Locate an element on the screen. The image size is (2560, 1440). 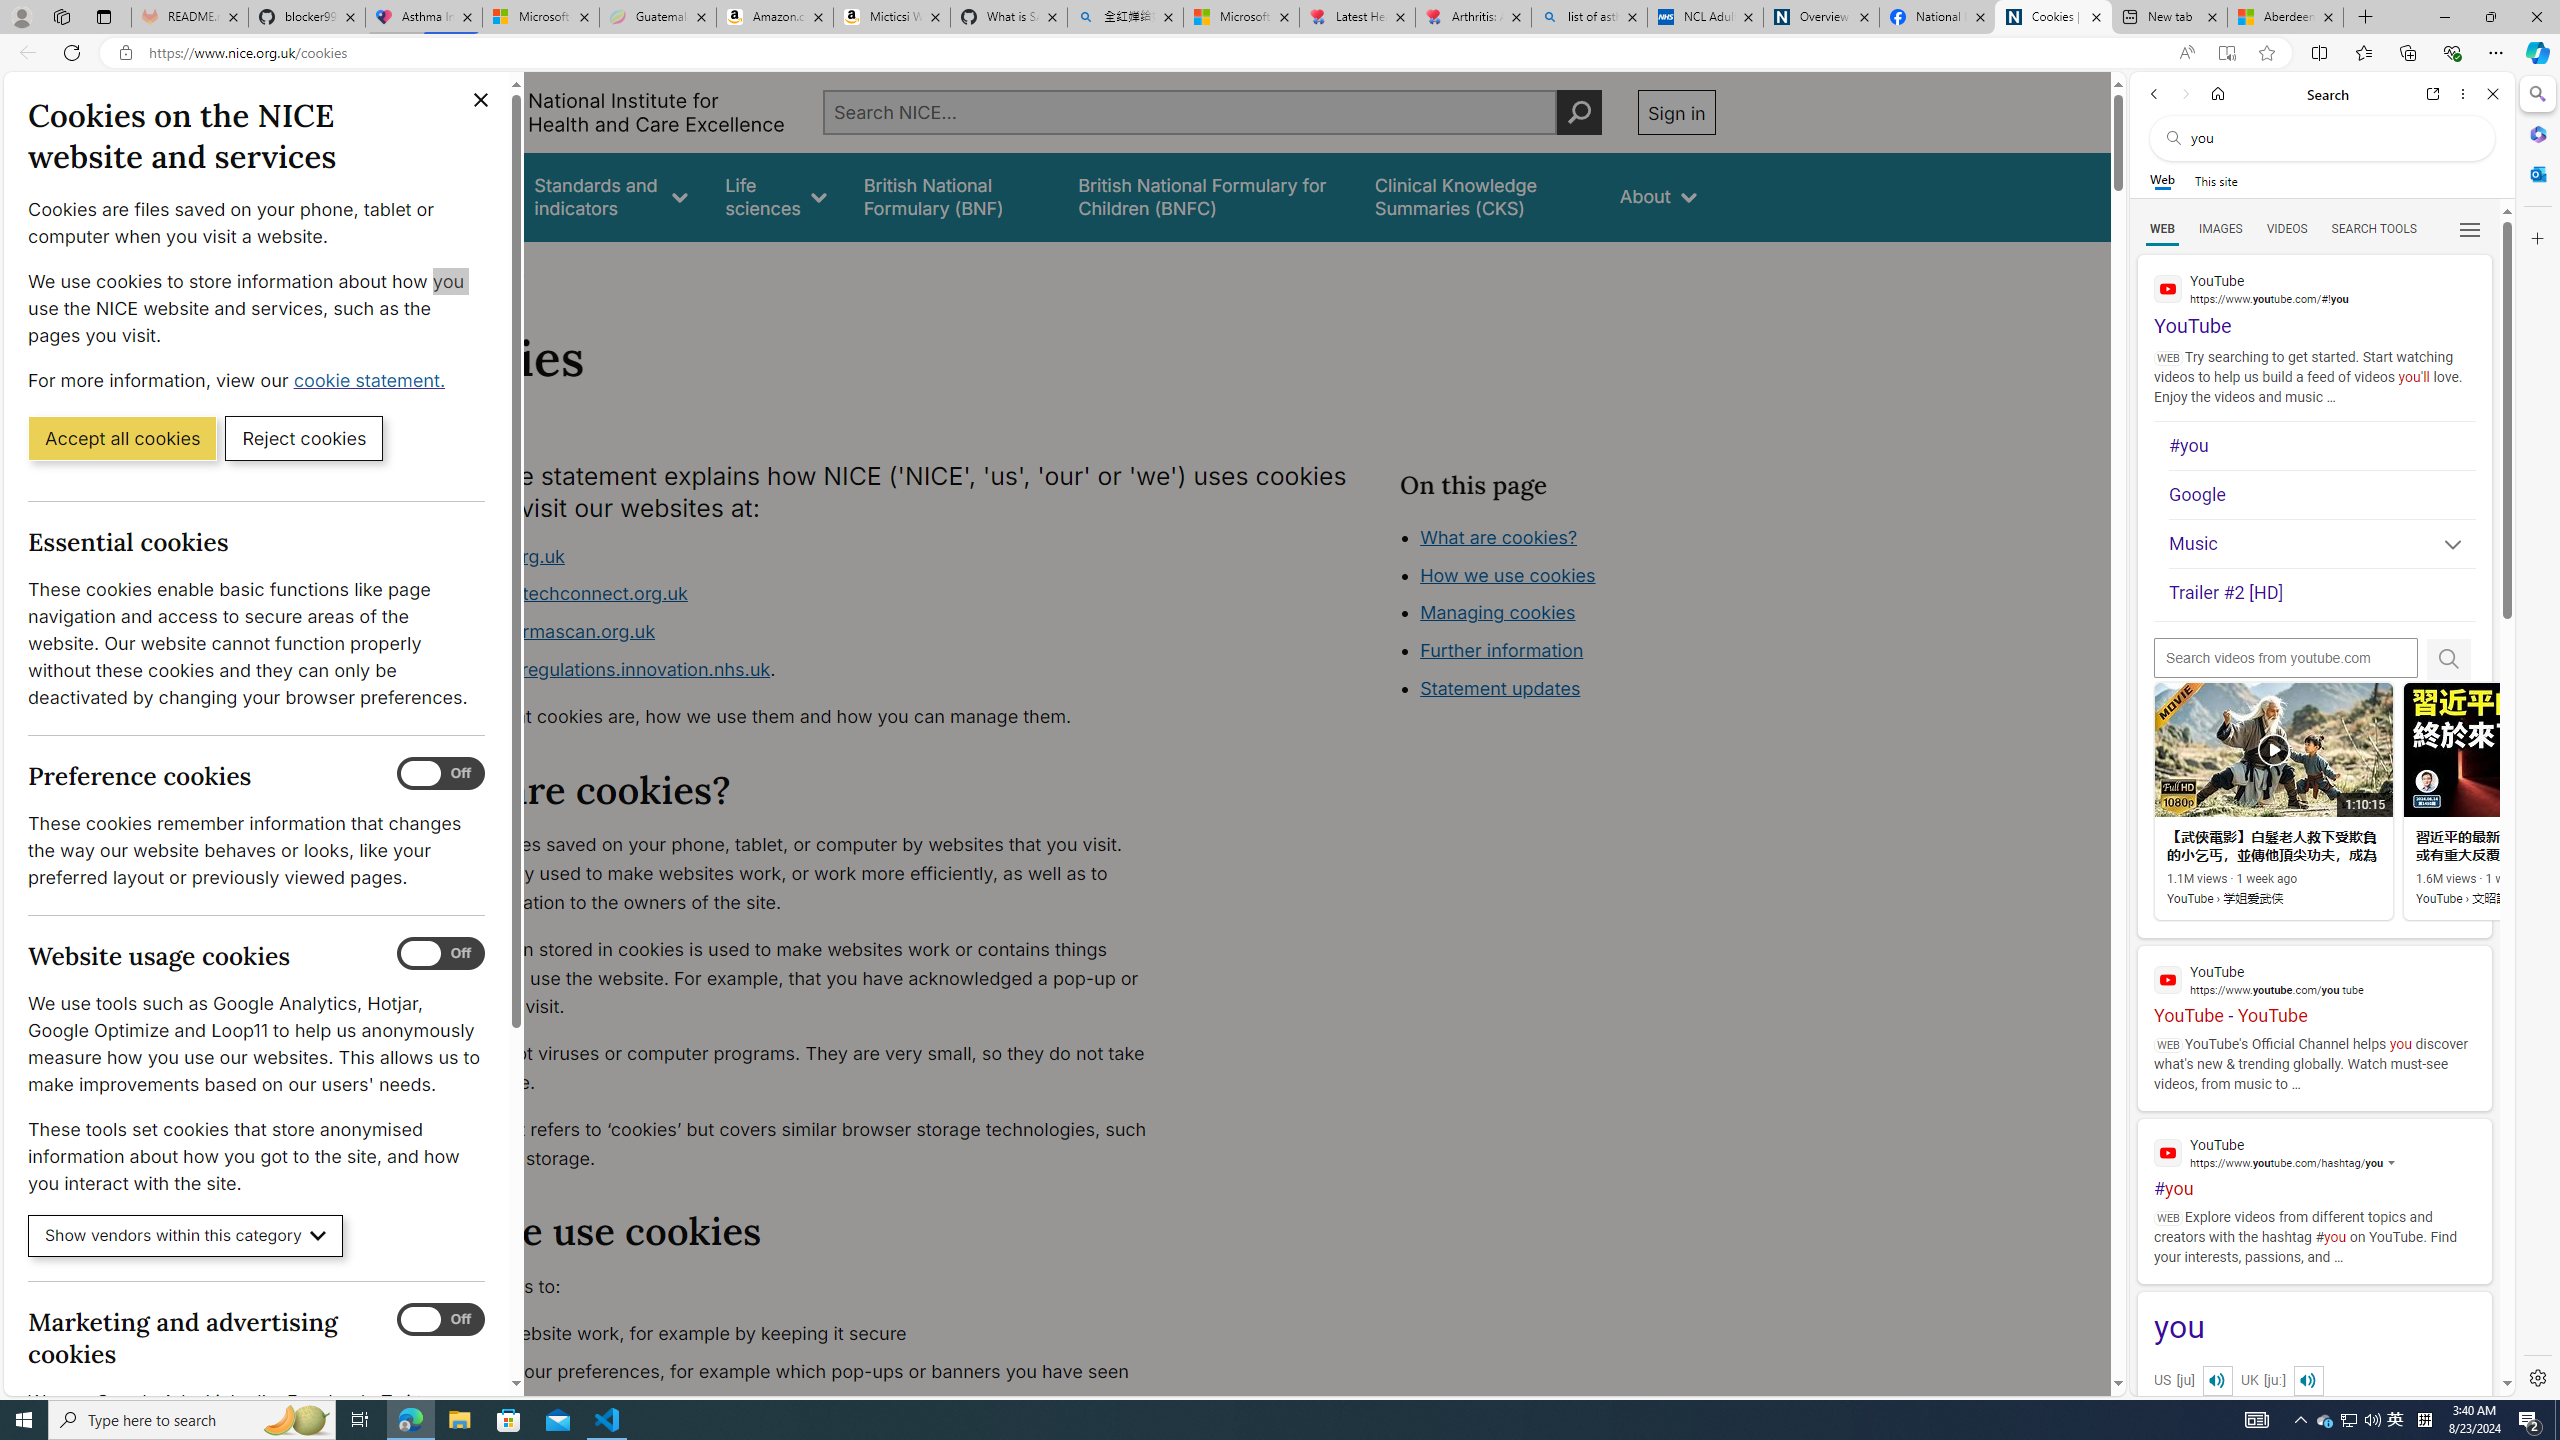
Arthritis: Ask Health Professionals is located at coordinates (1474, 17).